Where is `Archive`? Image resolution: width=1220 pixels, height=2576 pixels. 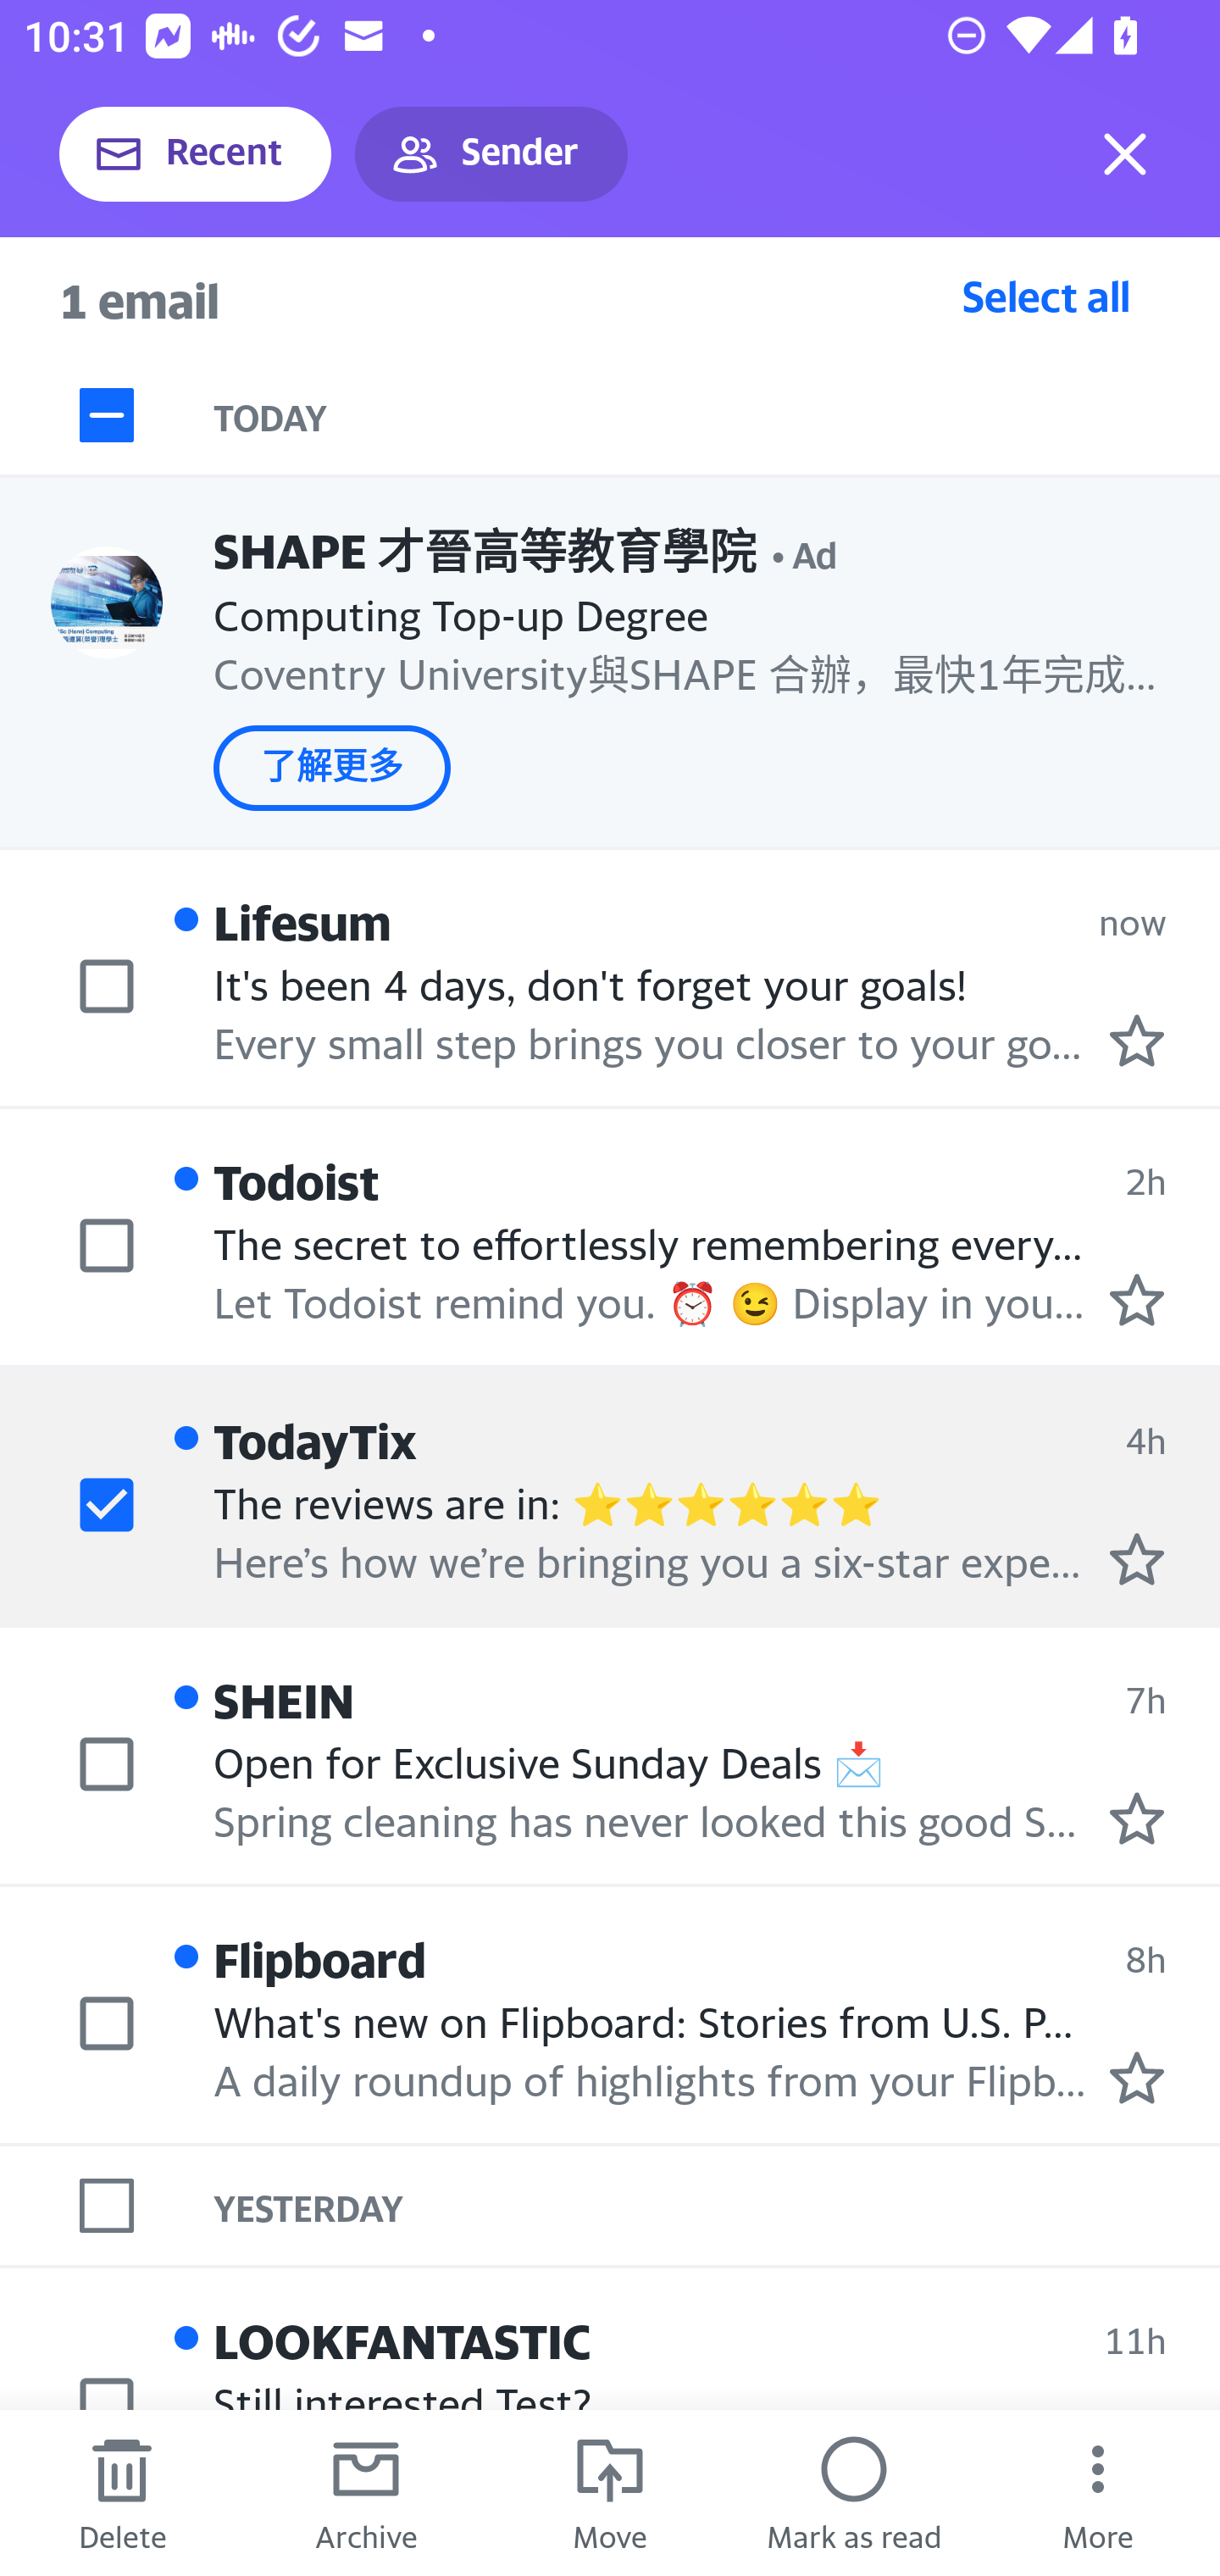
Archive is located at coordinates (366, 2493).